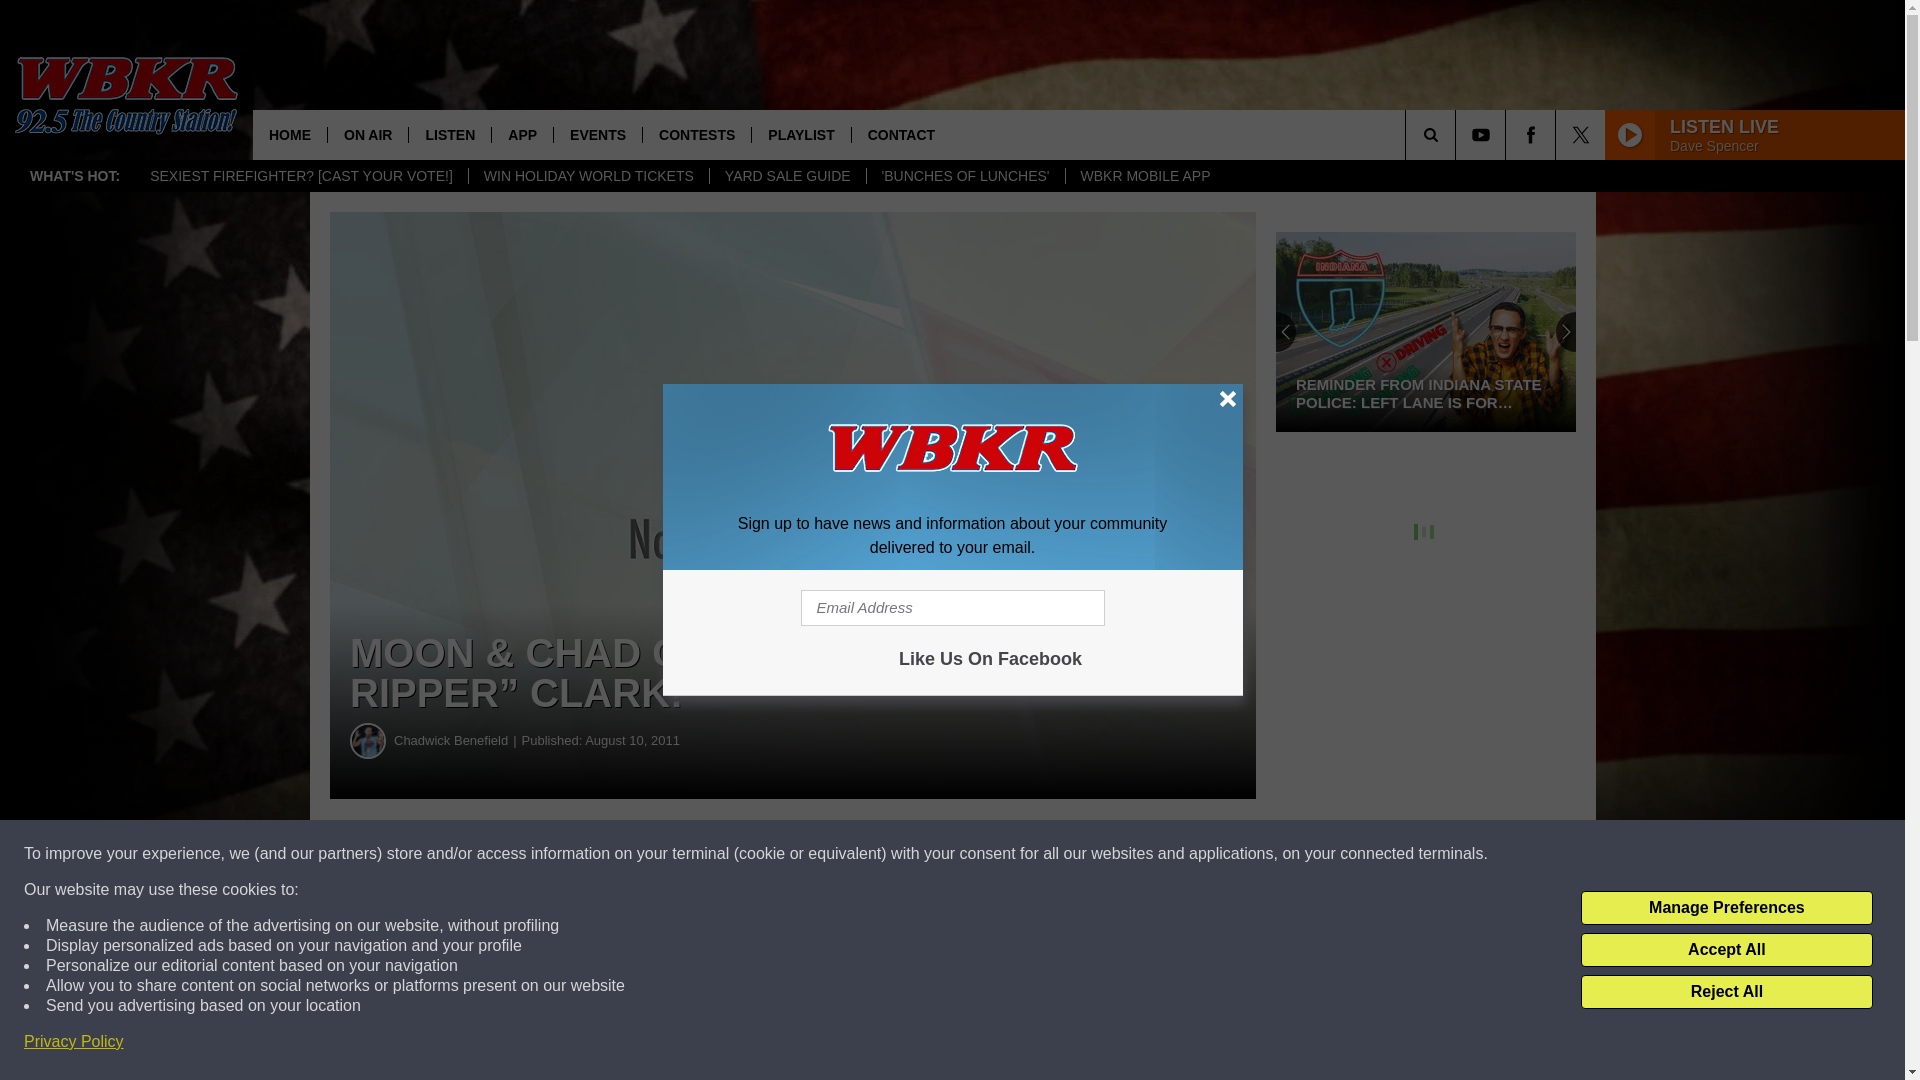 The width and height of the screenshot is (1920, 1080). I want to click on WBKR MOBILE APP, so click(1146, 176).